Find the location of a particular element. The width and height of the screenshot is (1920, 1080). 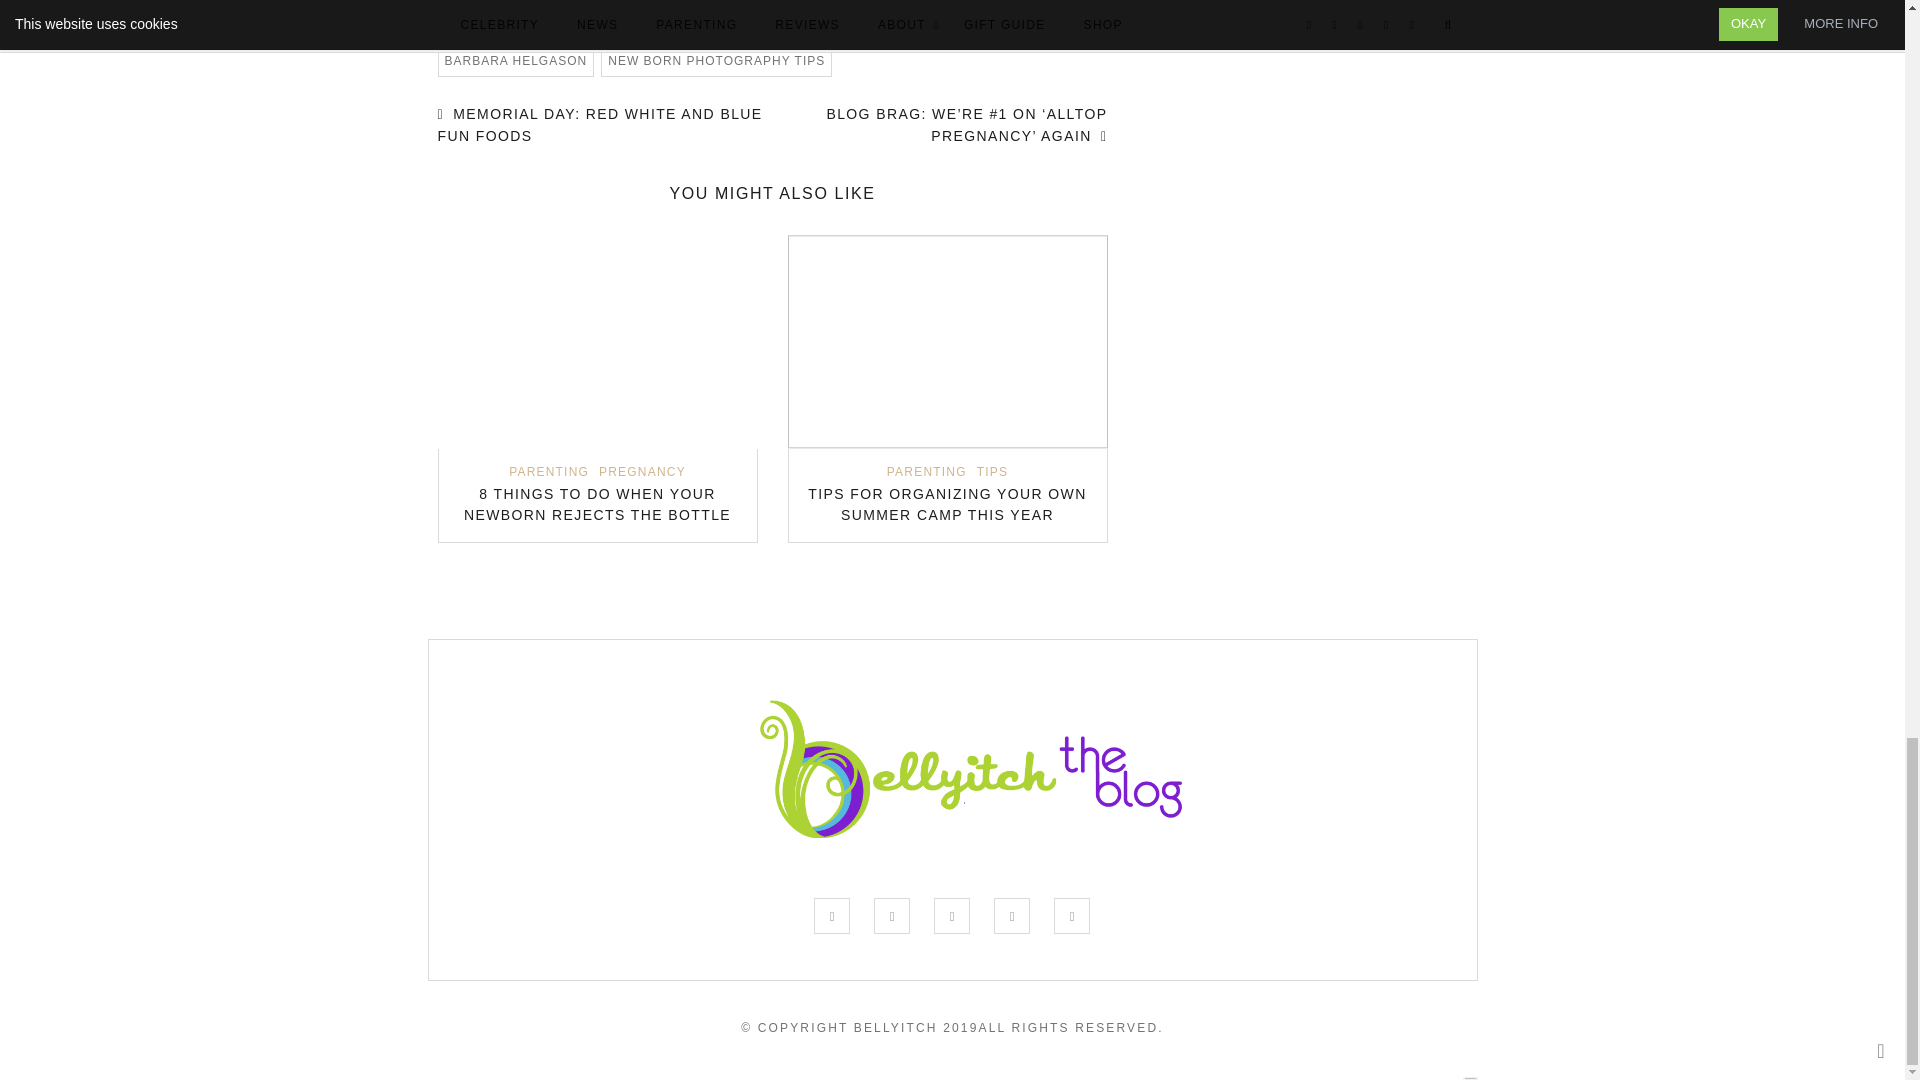

Pinterest is located at coordinates (1012, 916).